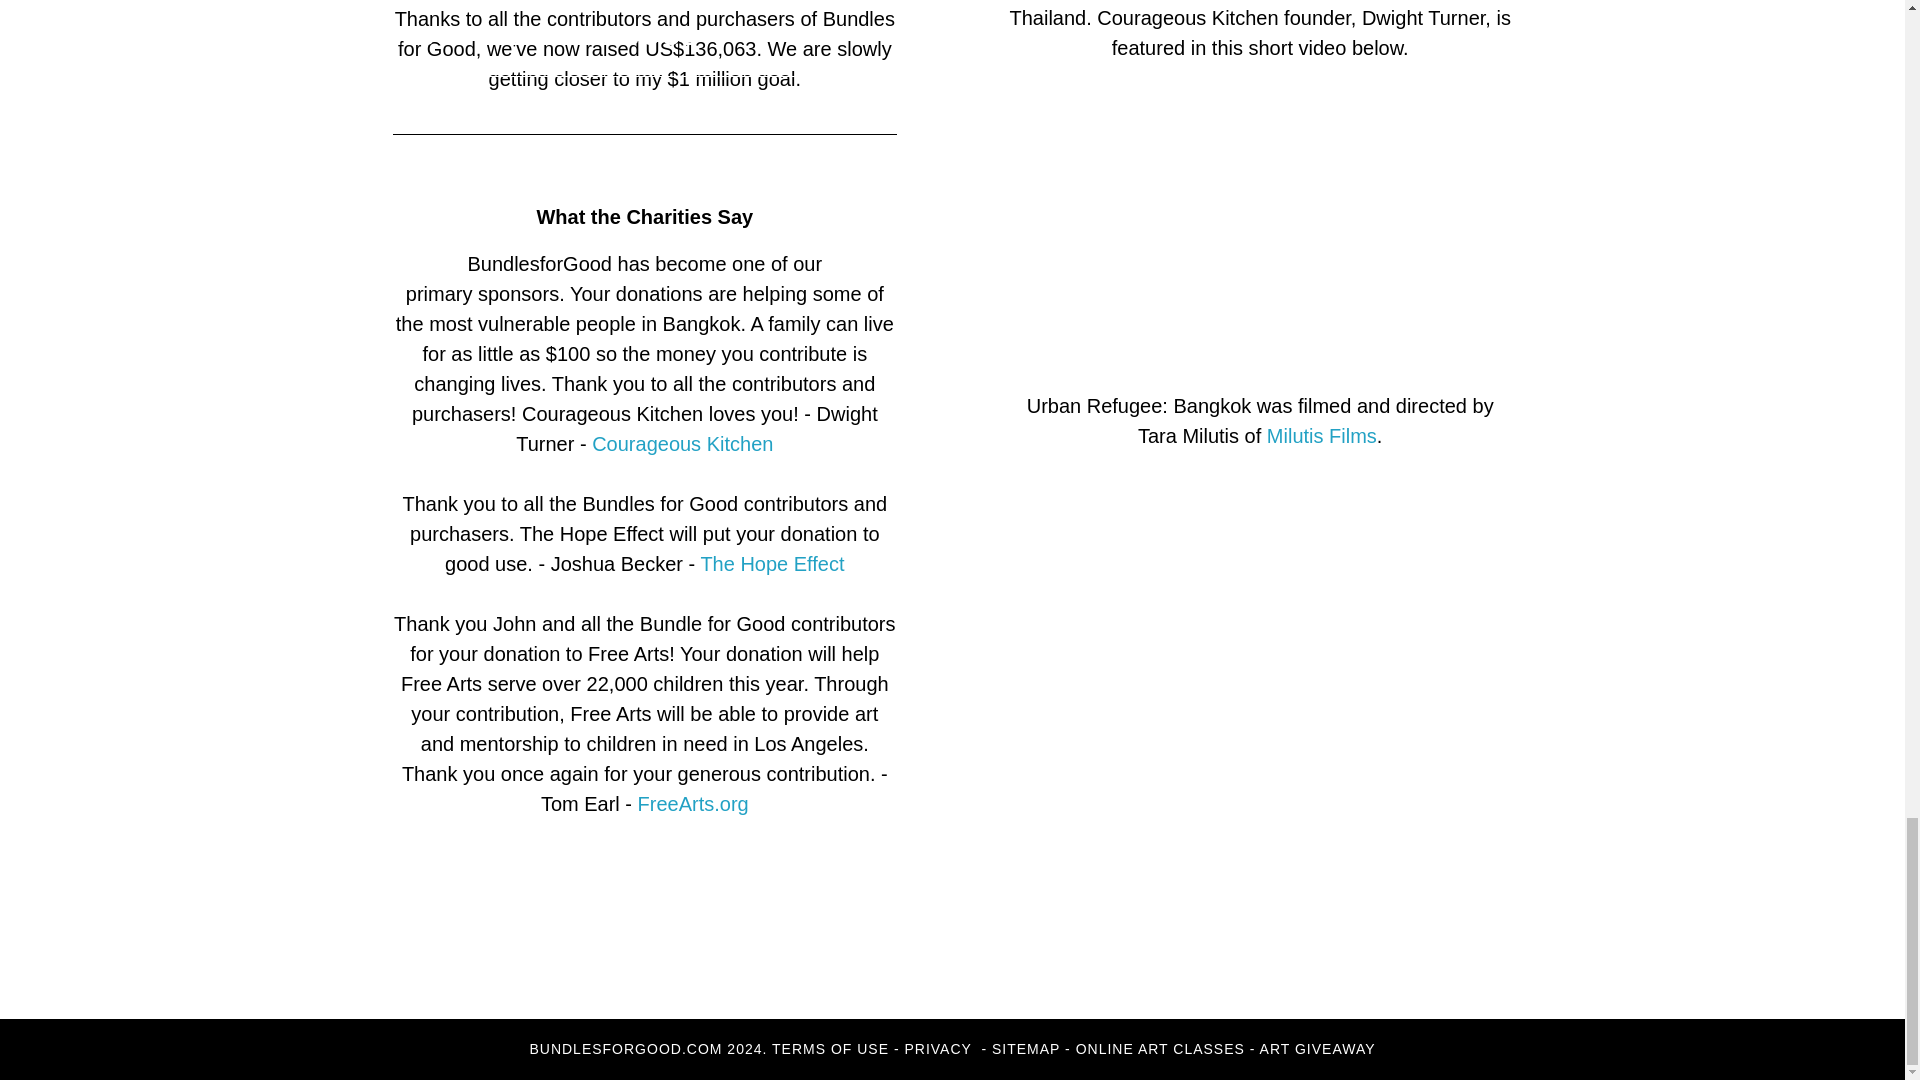  Describe the element at coordinates (345, 990) in the screenshot. I see `ART GIVEAWAY` at that location.